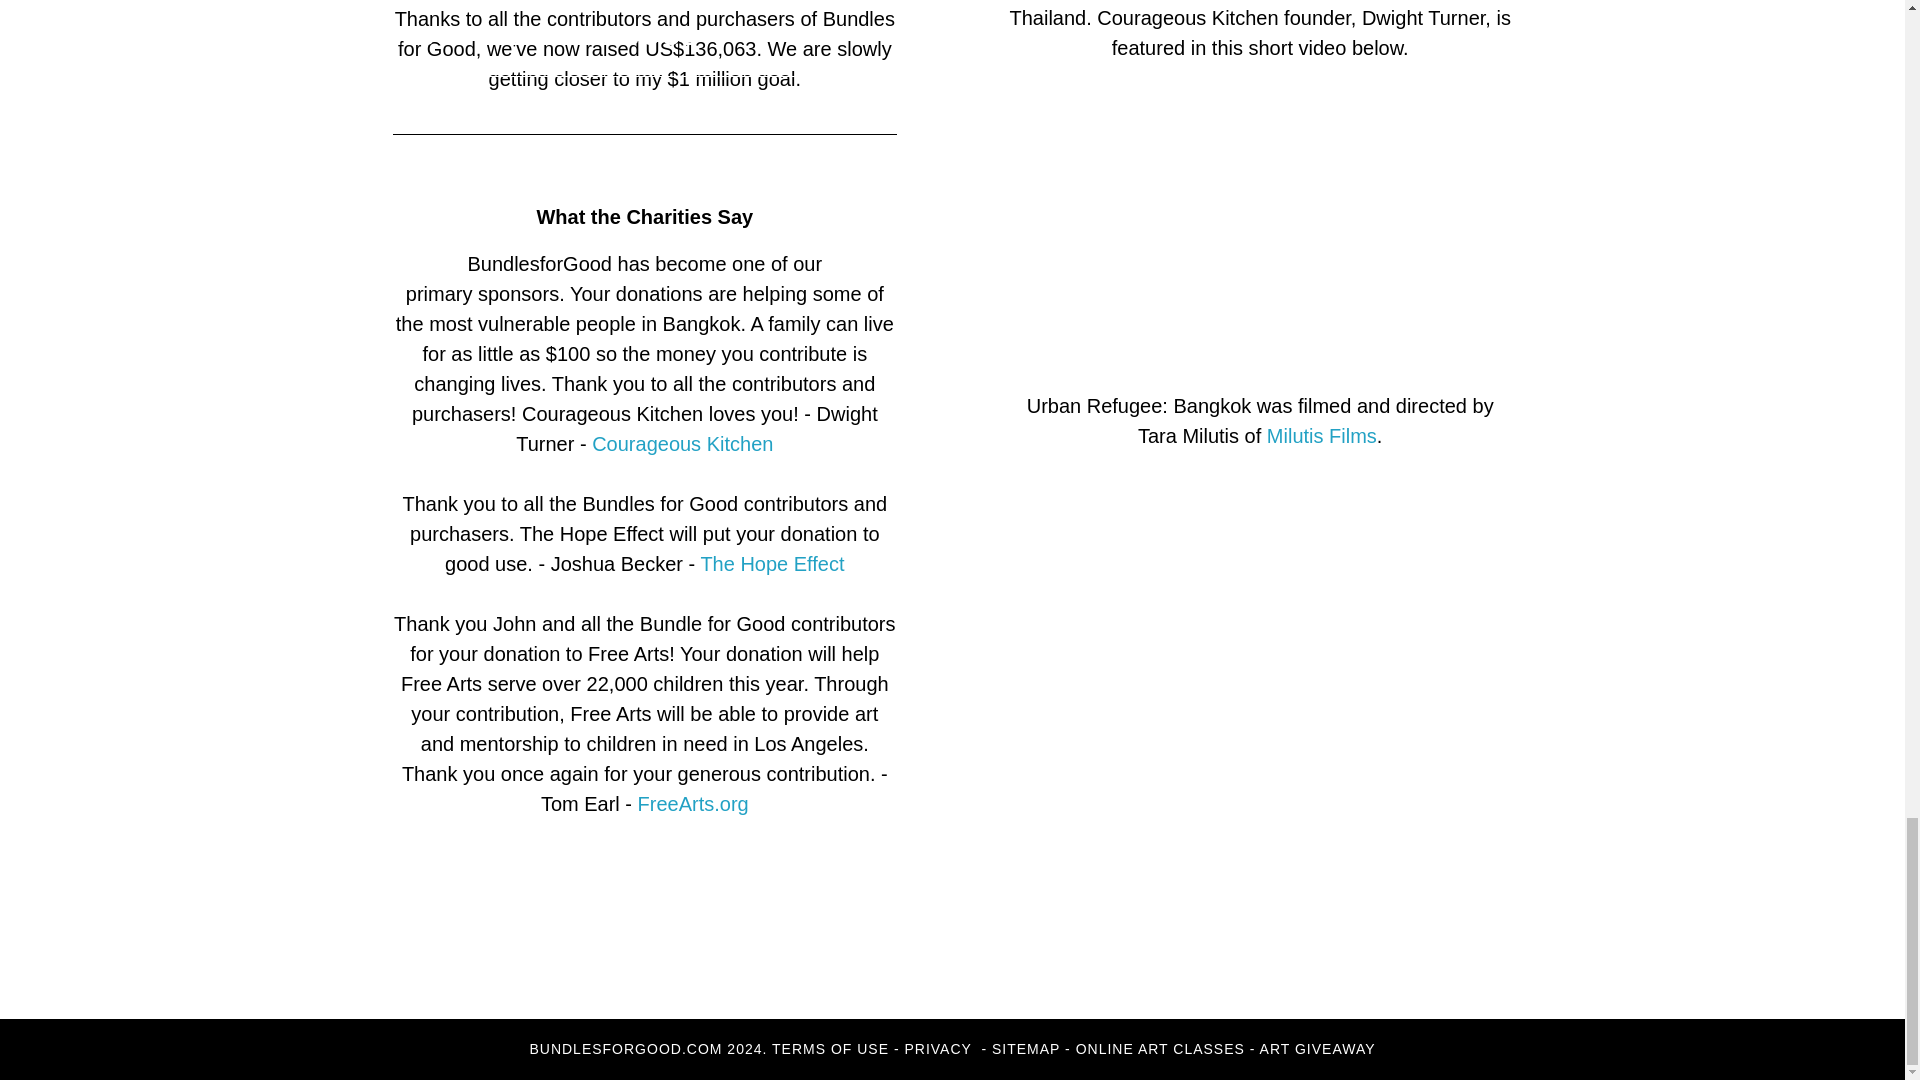  Describe the element at coordinates (345, 990) in the screenshot. I see `ART GIVEAWAY` at that location.